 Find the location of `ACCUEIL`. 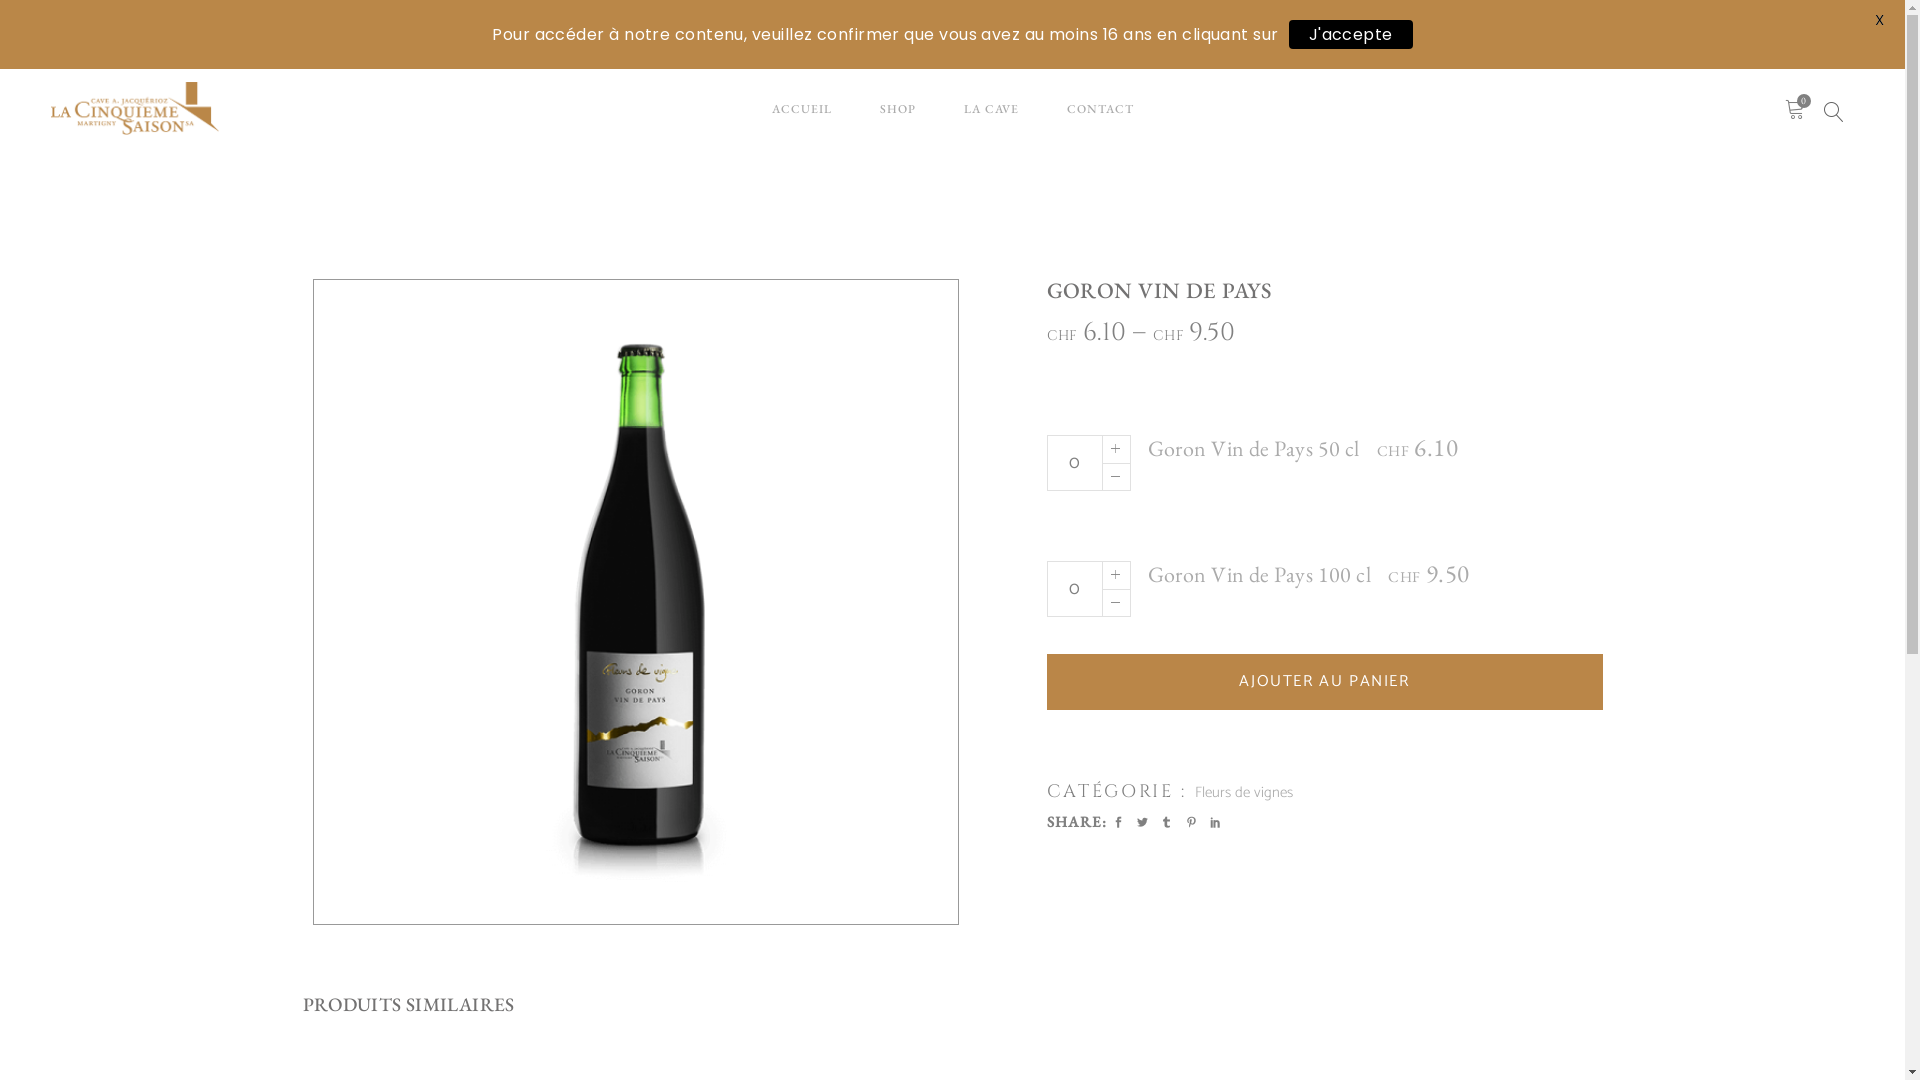

ACCUEIL is located at coordinates (802, 108).